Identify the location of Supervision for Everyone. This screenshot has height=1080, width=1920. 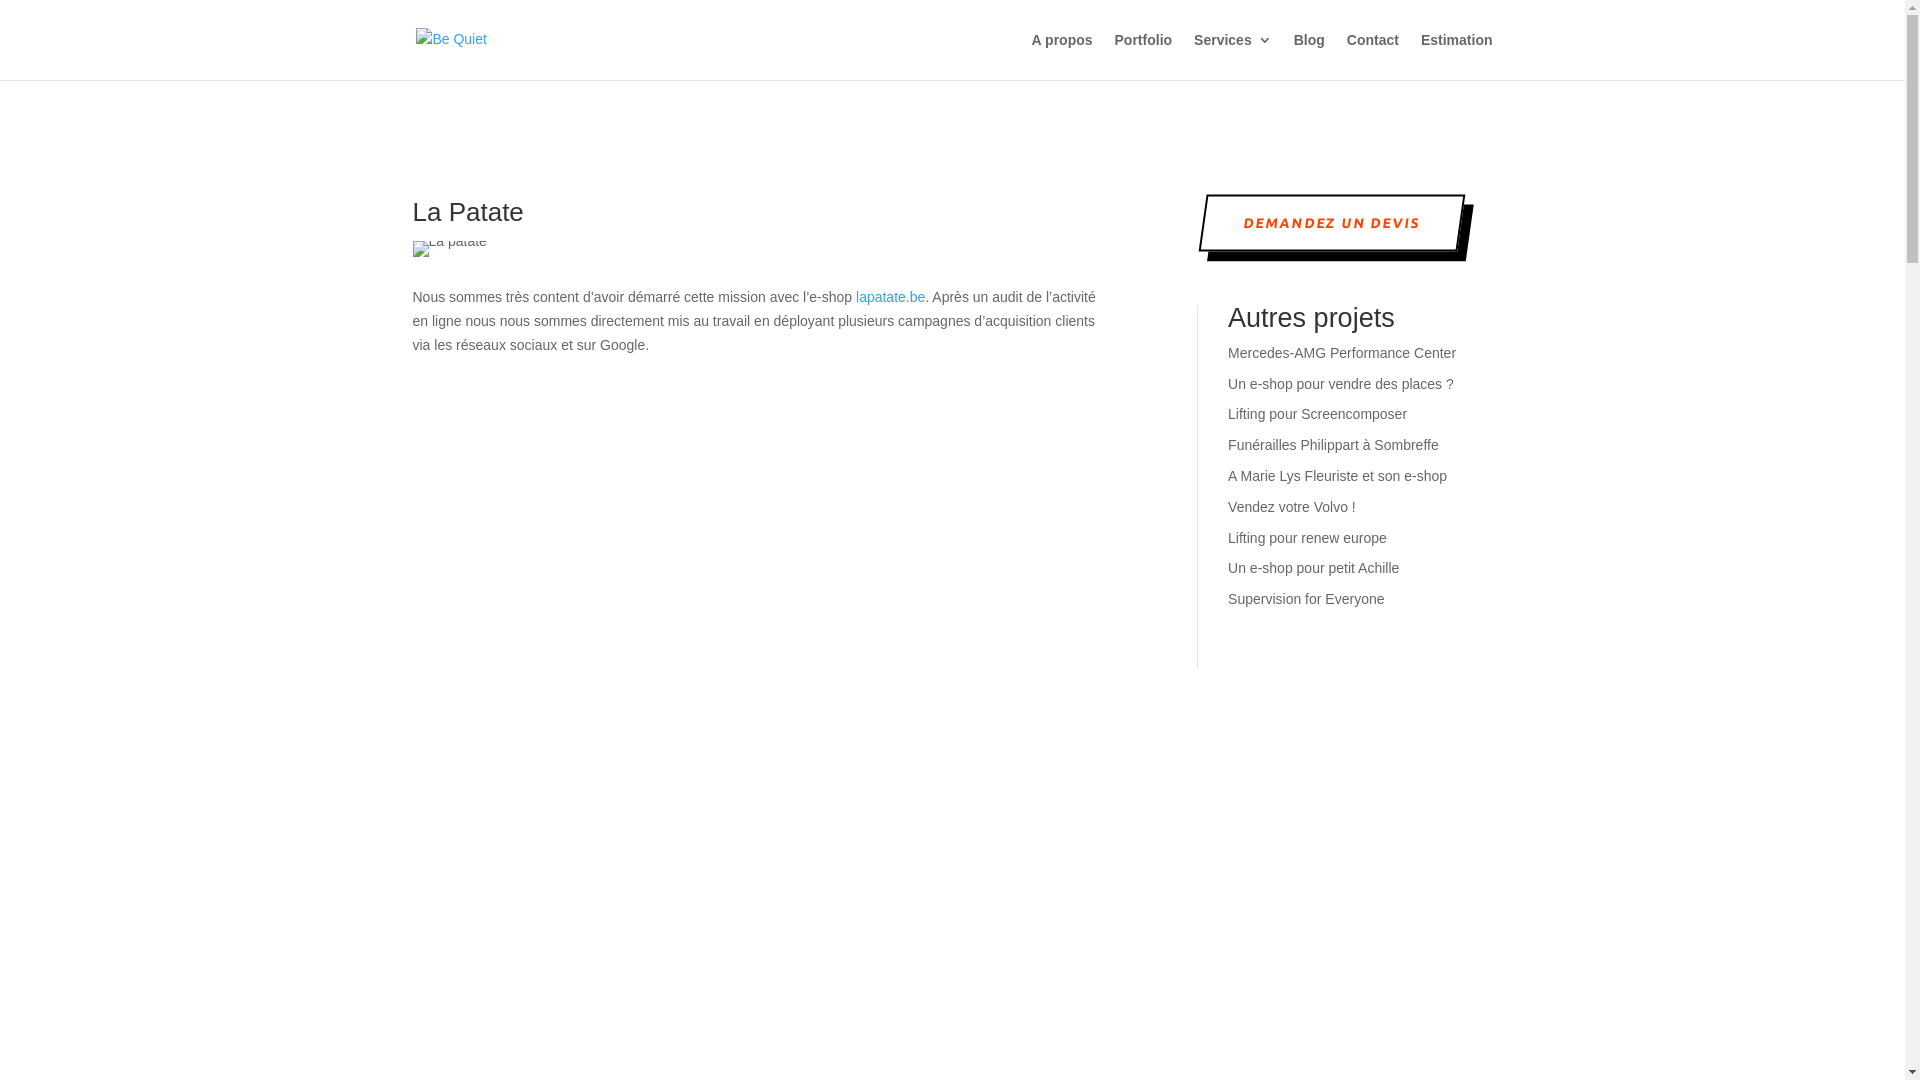
(1306, 599).